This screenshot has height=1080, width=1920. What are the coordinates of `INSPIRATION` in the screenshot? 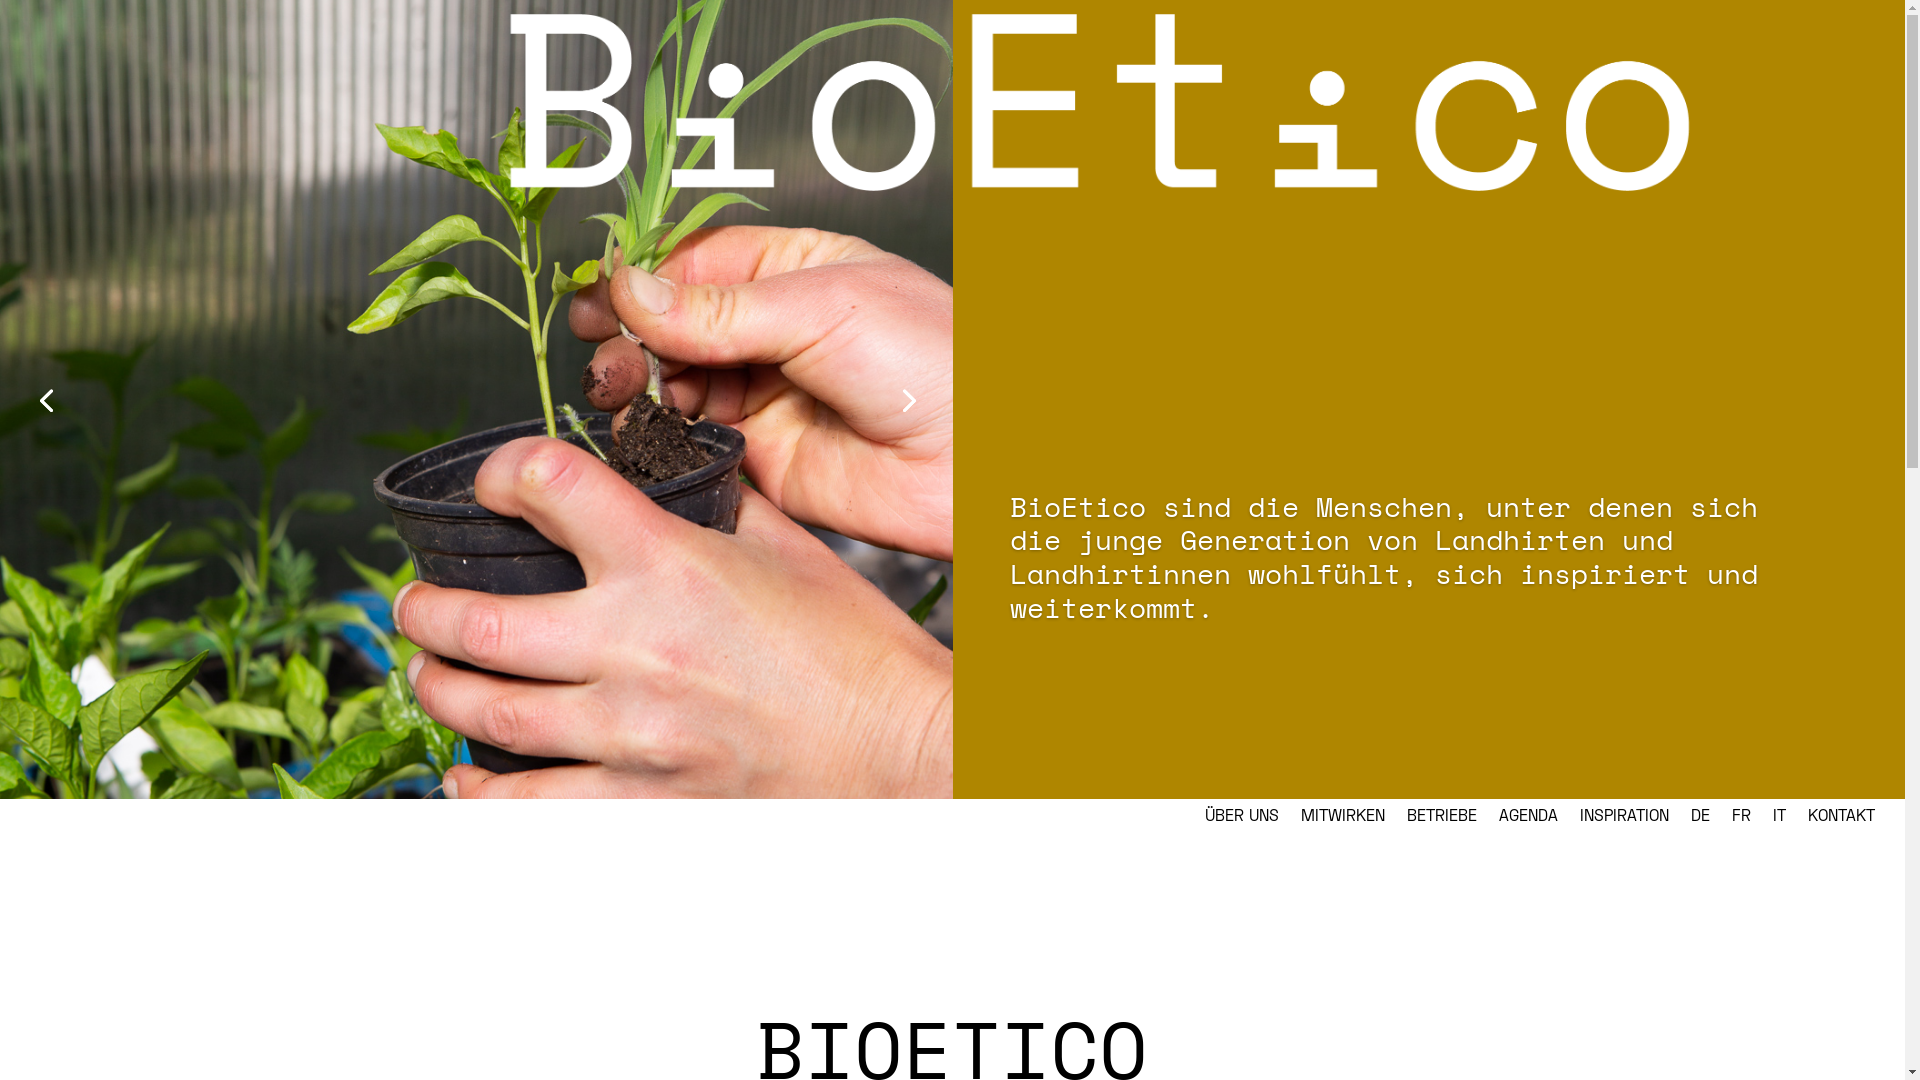 It's located at (1624, 819).